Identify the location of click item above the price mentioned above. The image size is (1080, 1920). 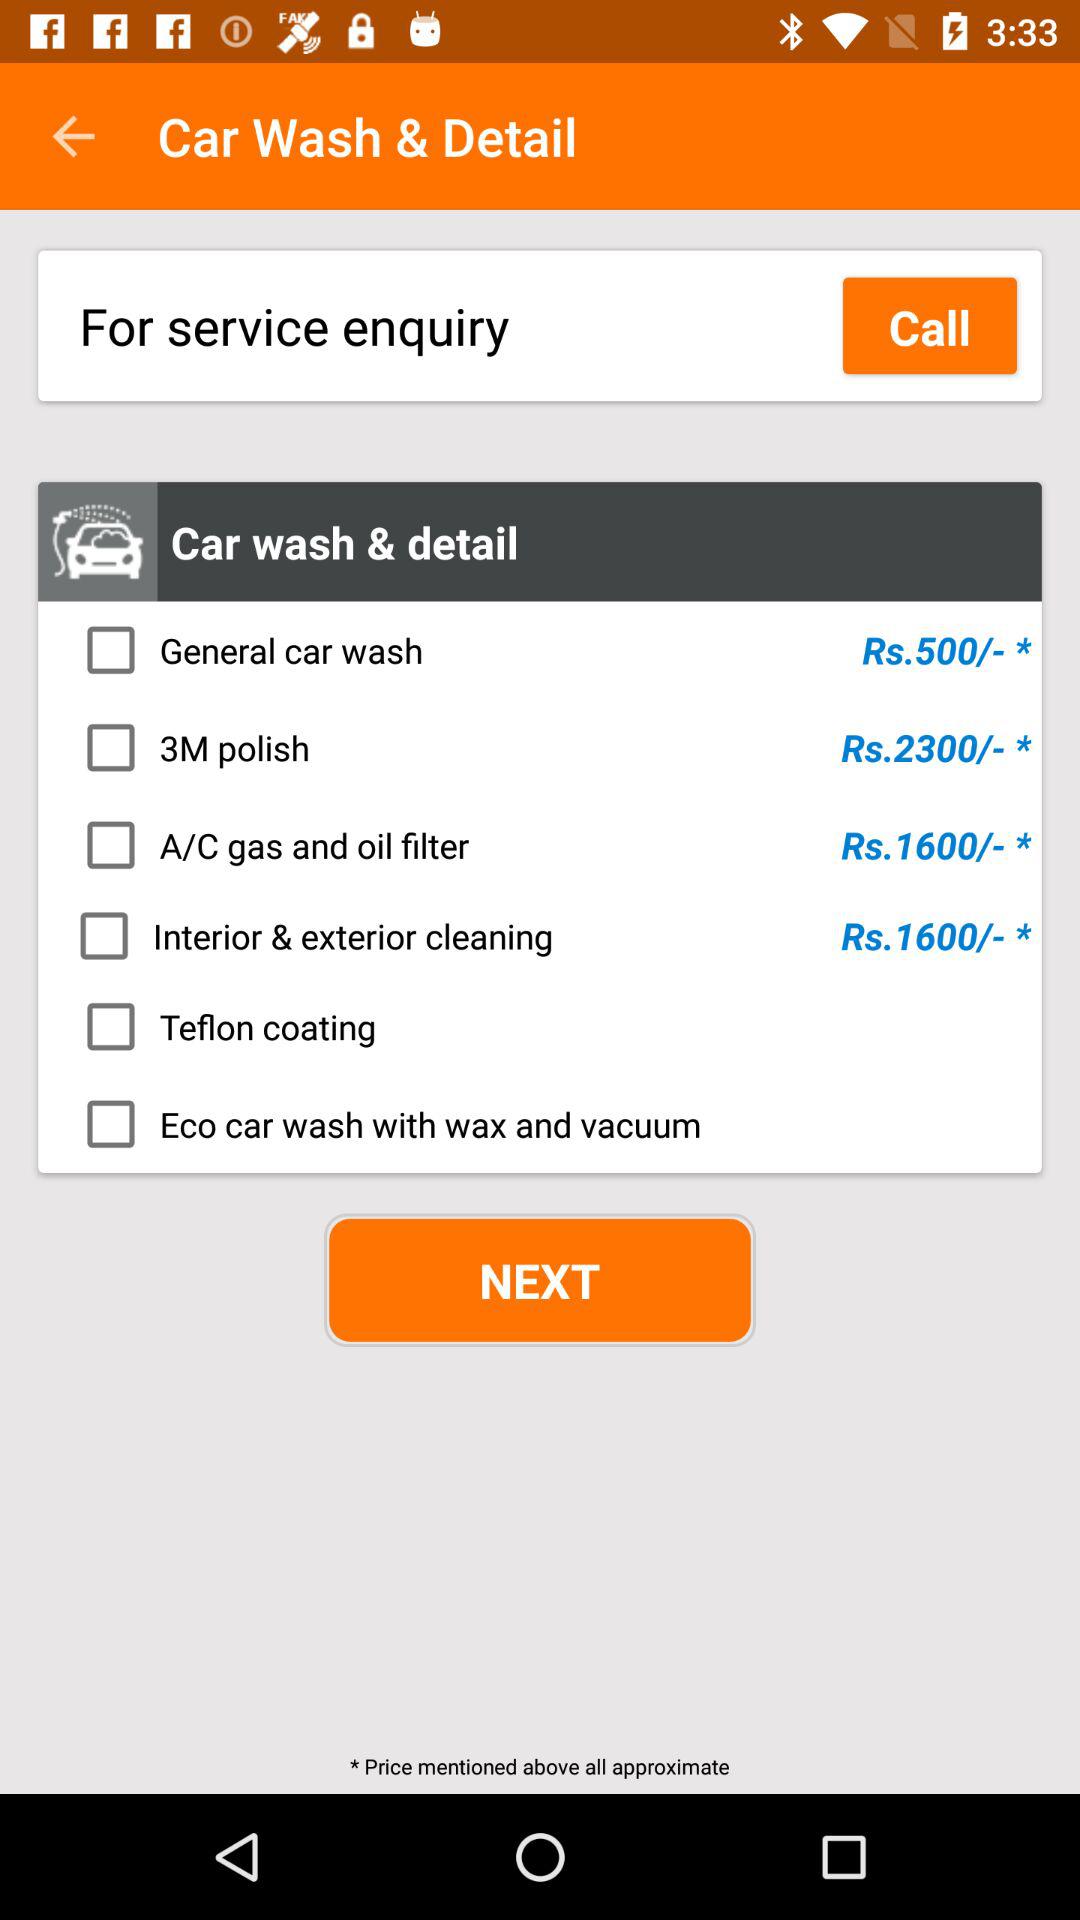
(540, 1280).